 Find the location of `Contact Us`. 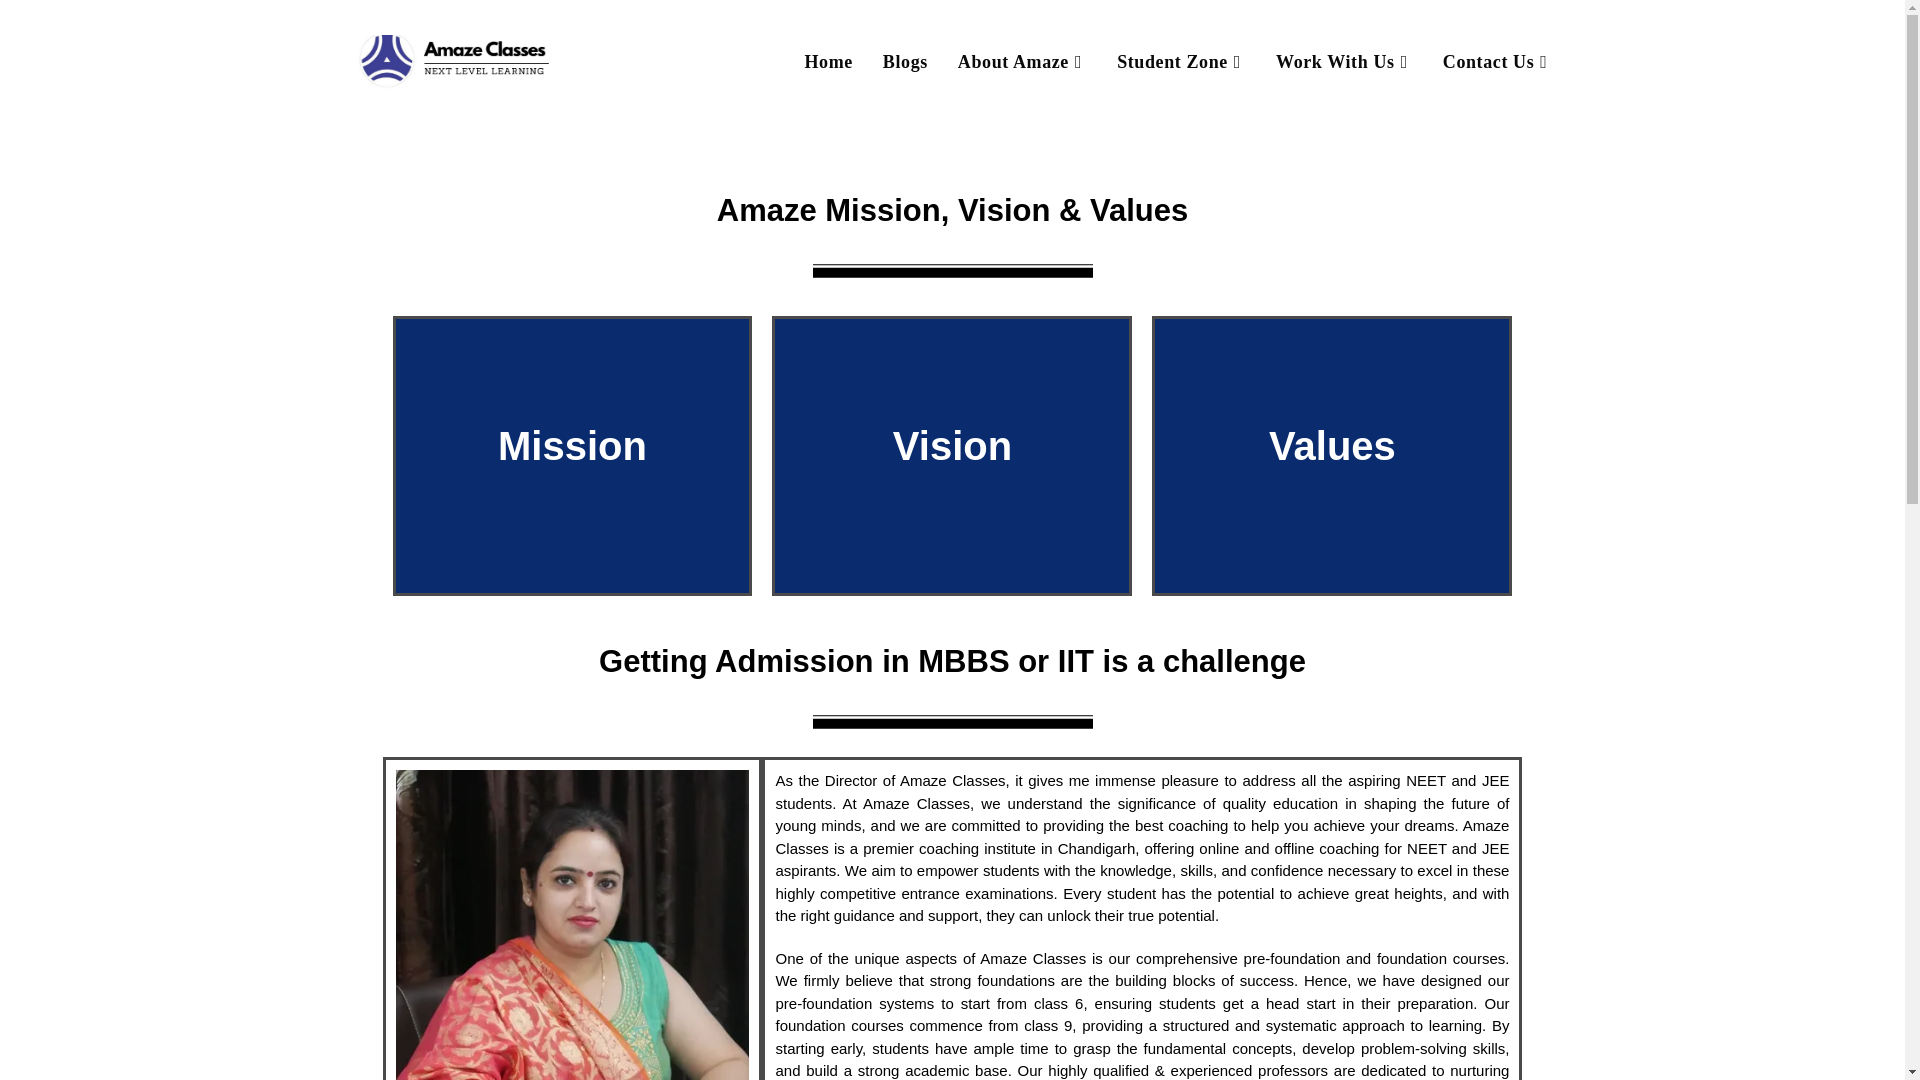

Contact Us is located at coordinates (1498, 62).